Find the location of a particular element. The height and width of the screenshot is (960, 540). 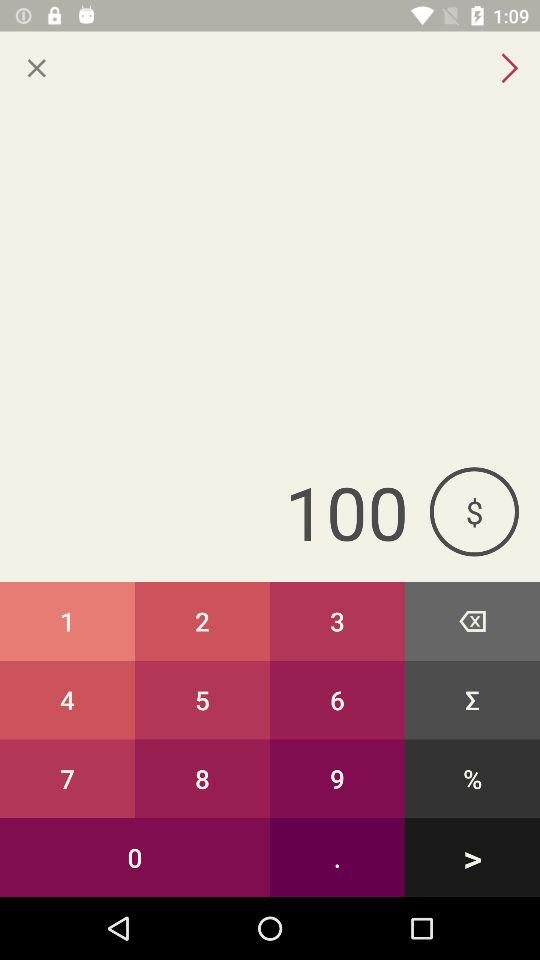

click the button to the right of 4 icon is located at coordinates (202, 778).